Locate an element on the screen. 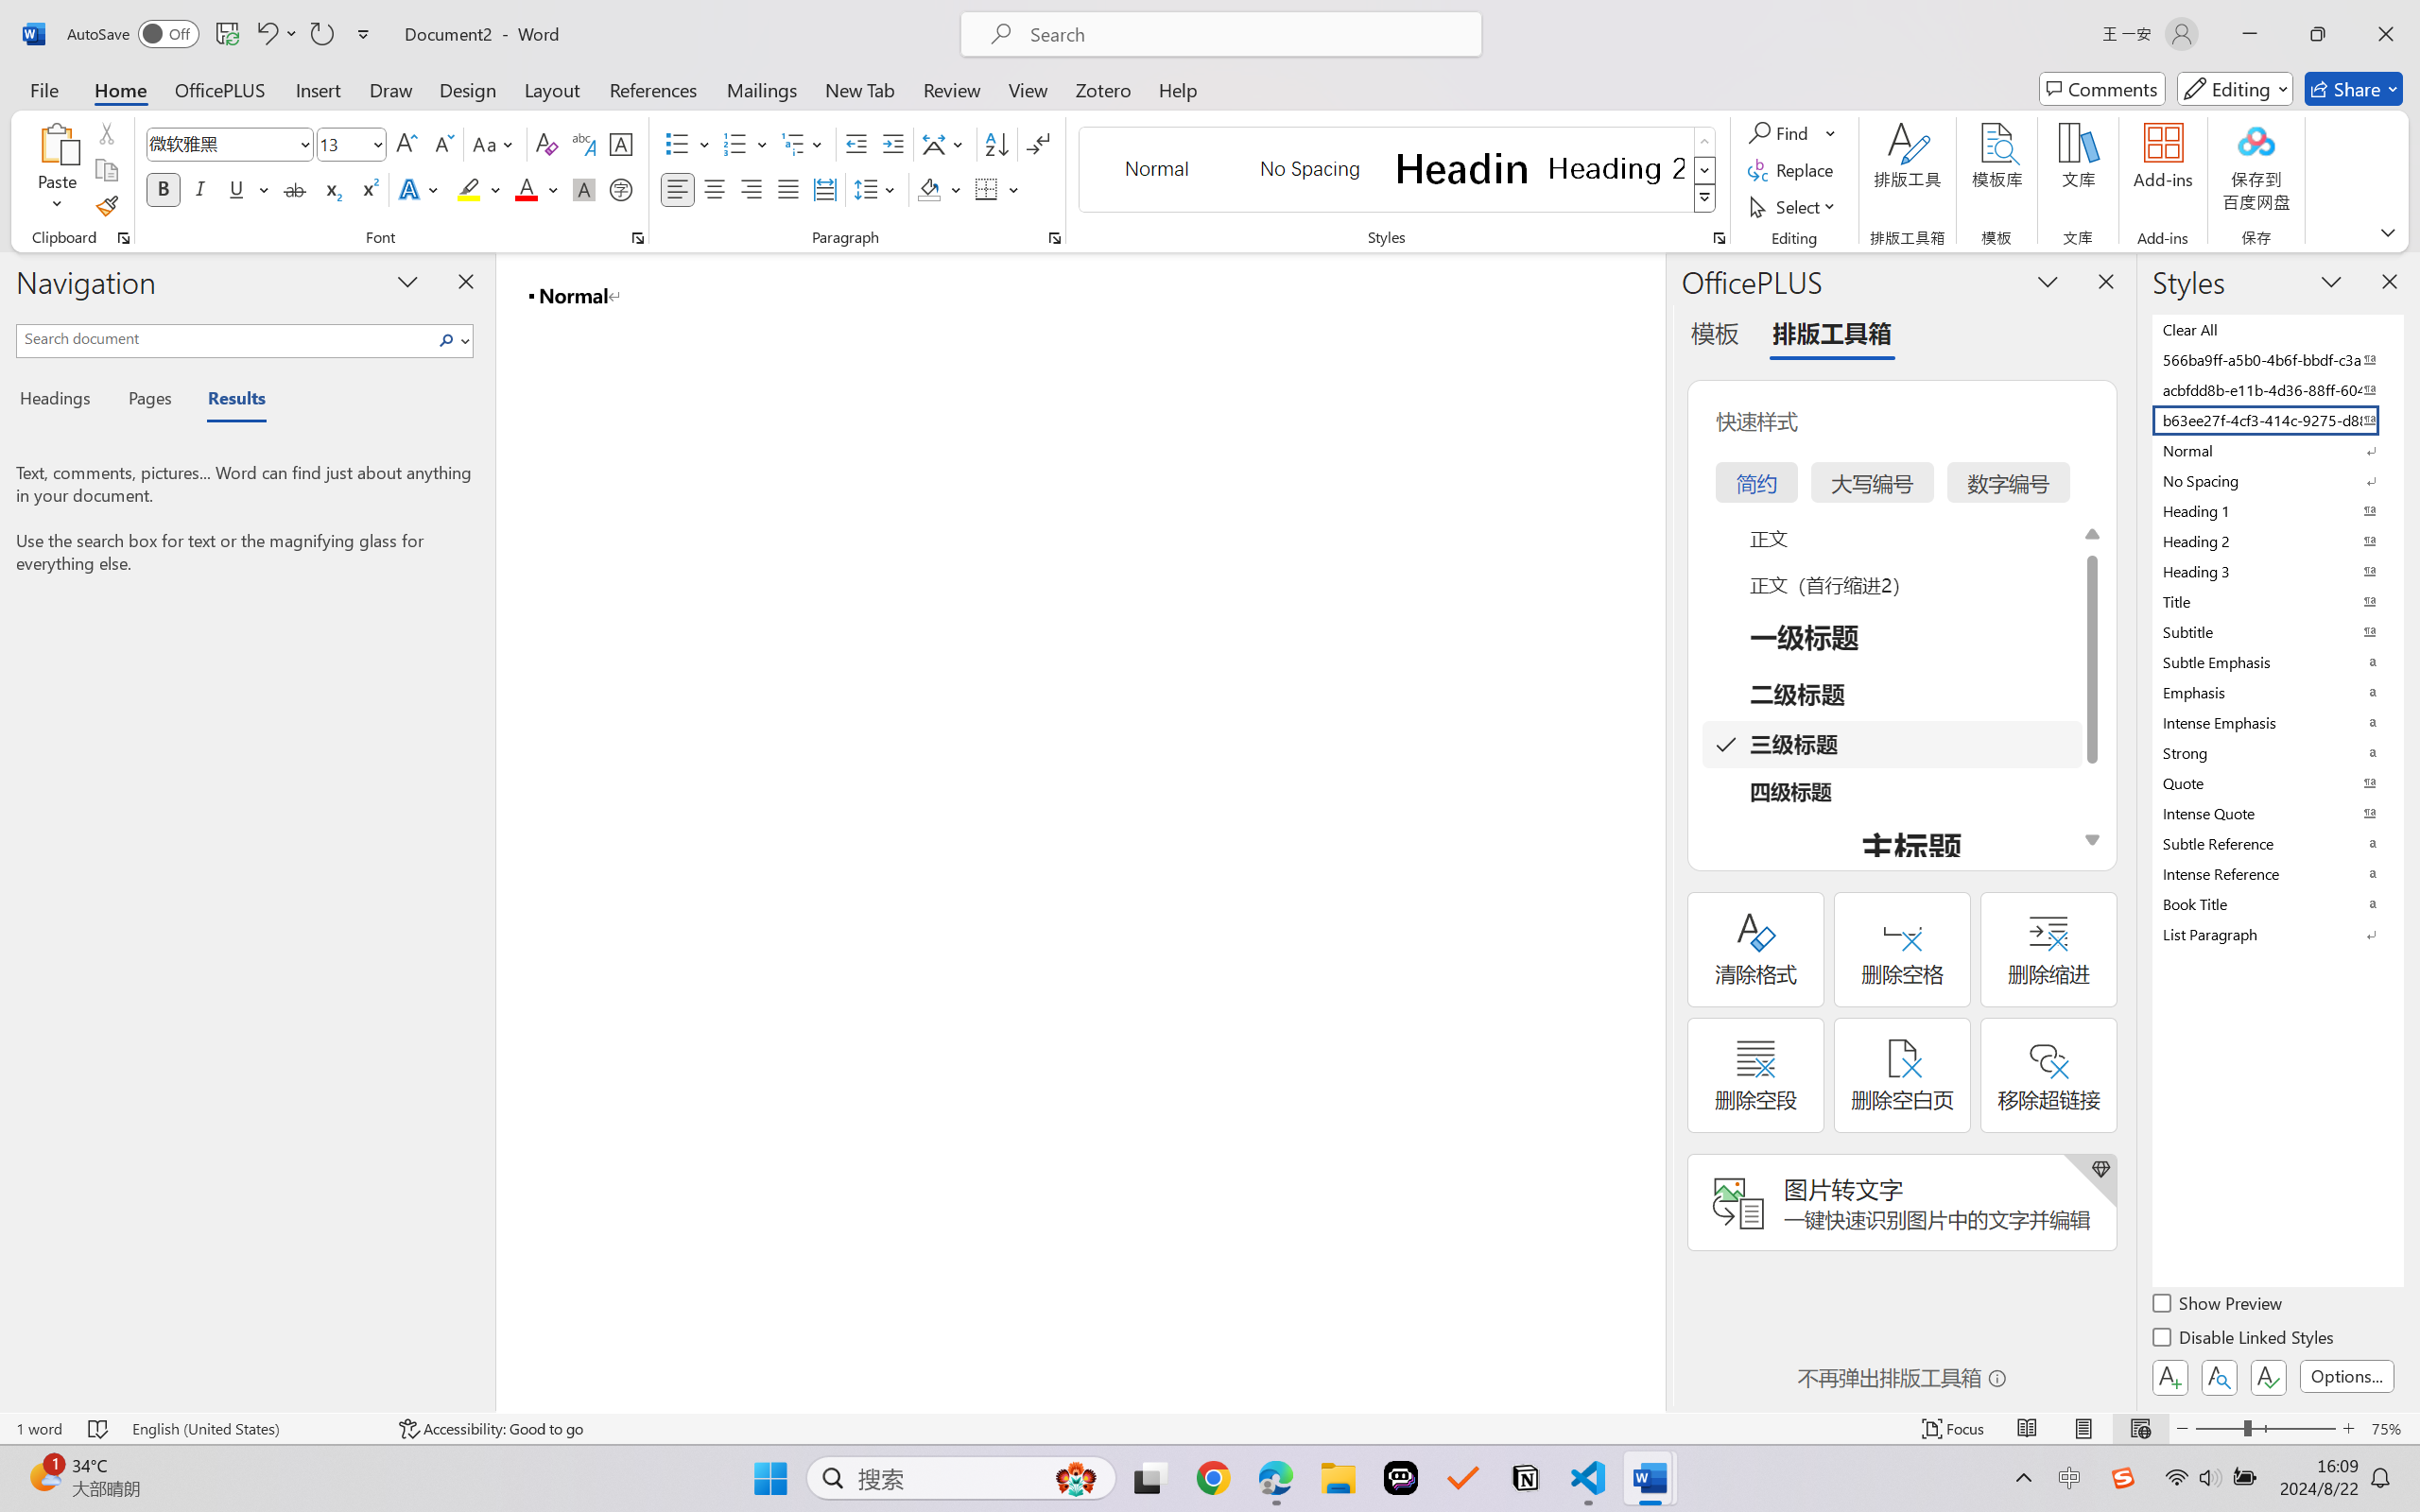 This screenshot has width=2420, height=1512. Layout is located at coordinates (552, 89).